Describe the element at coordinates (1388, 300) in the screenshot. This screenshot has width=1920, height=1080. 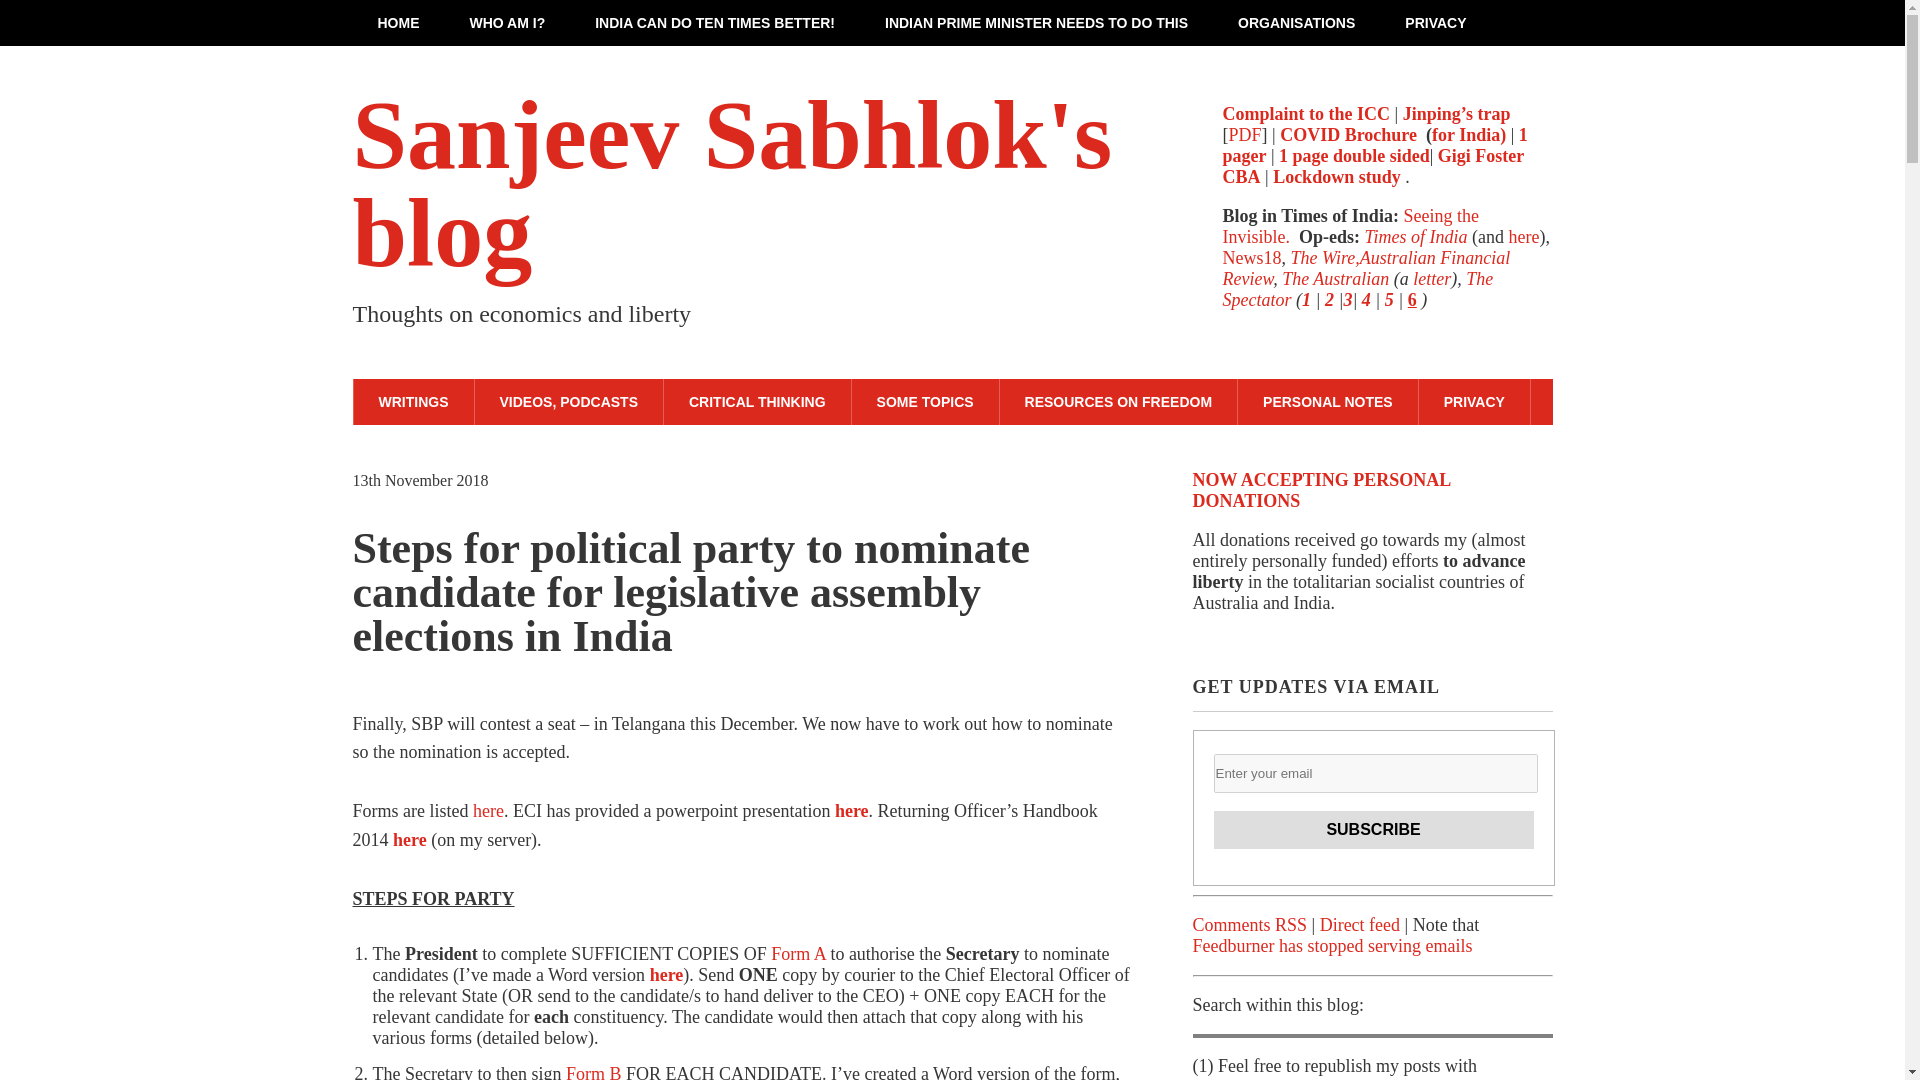
I see `5` at that location.